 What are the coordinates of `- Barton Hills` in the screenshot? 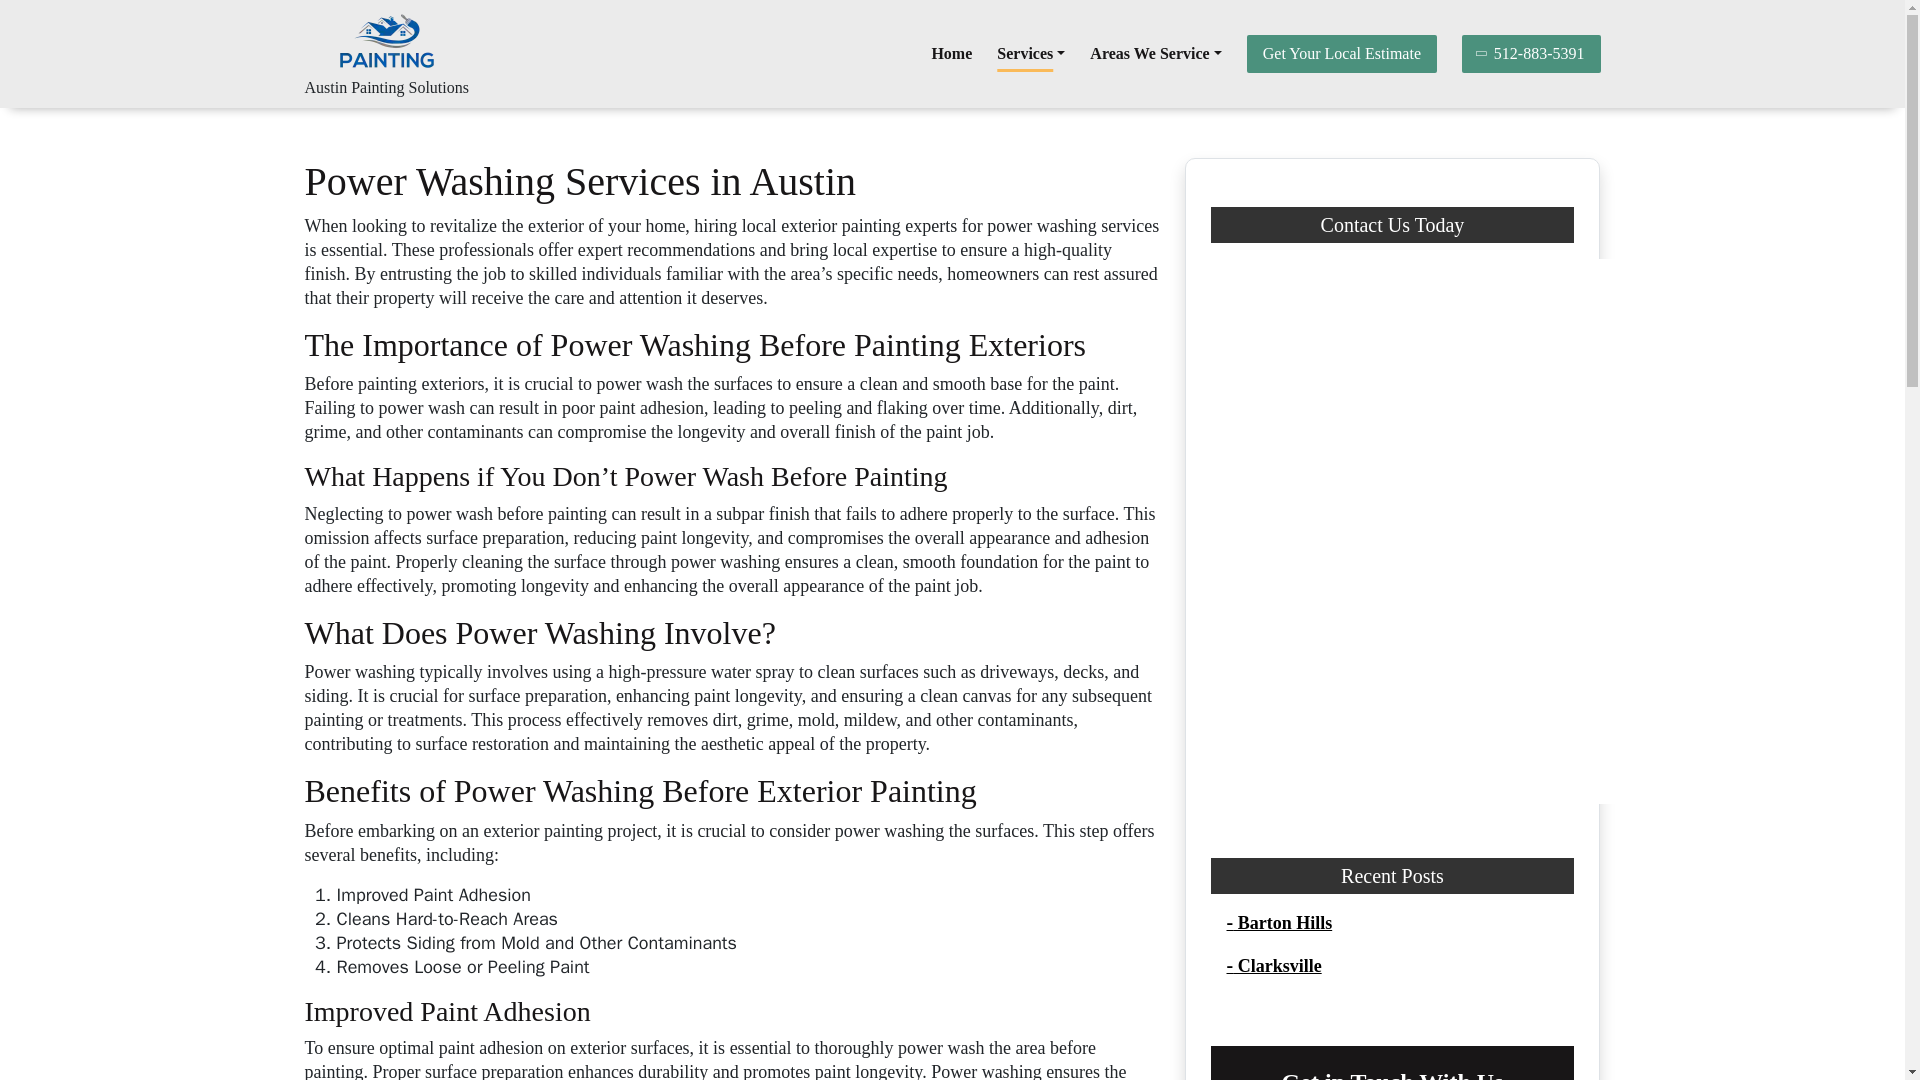 It's located at (1279, 922).